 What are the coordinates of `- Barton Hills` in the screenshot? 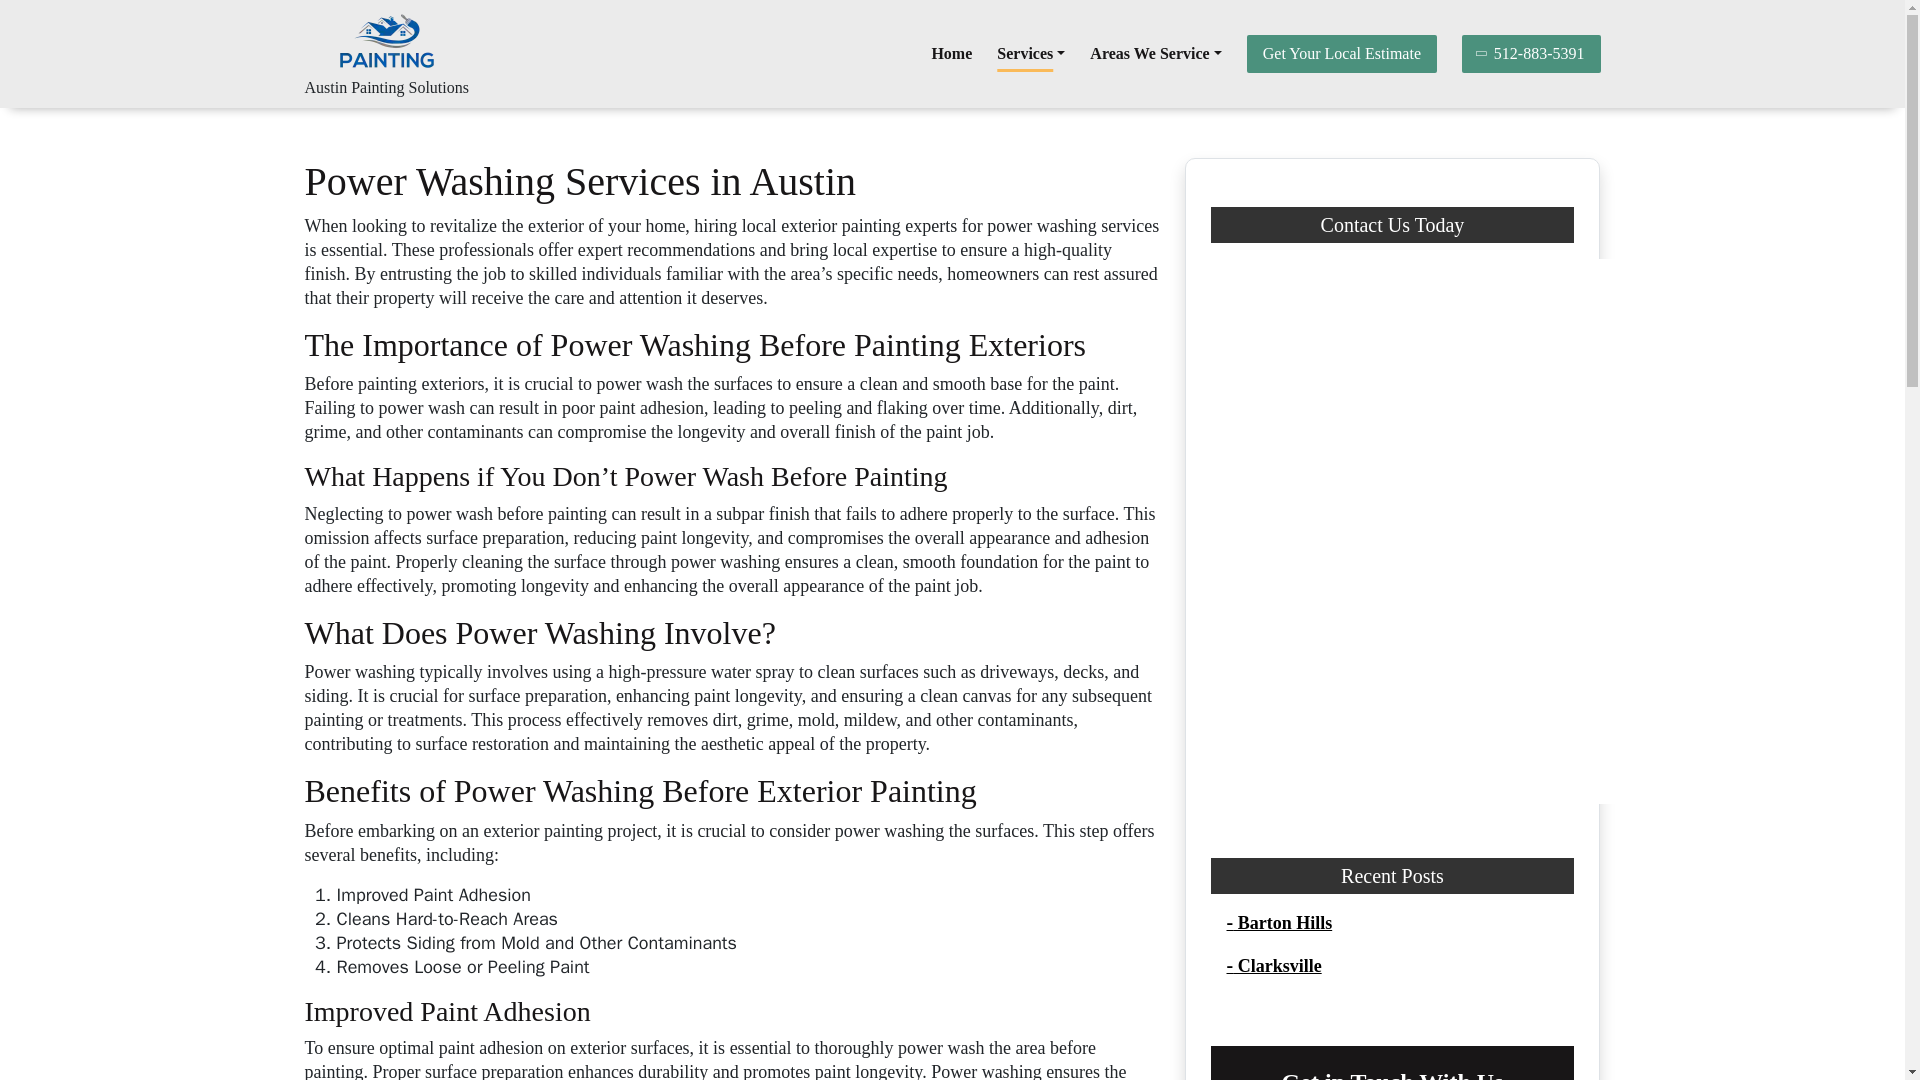 It's located at (1279, 922).